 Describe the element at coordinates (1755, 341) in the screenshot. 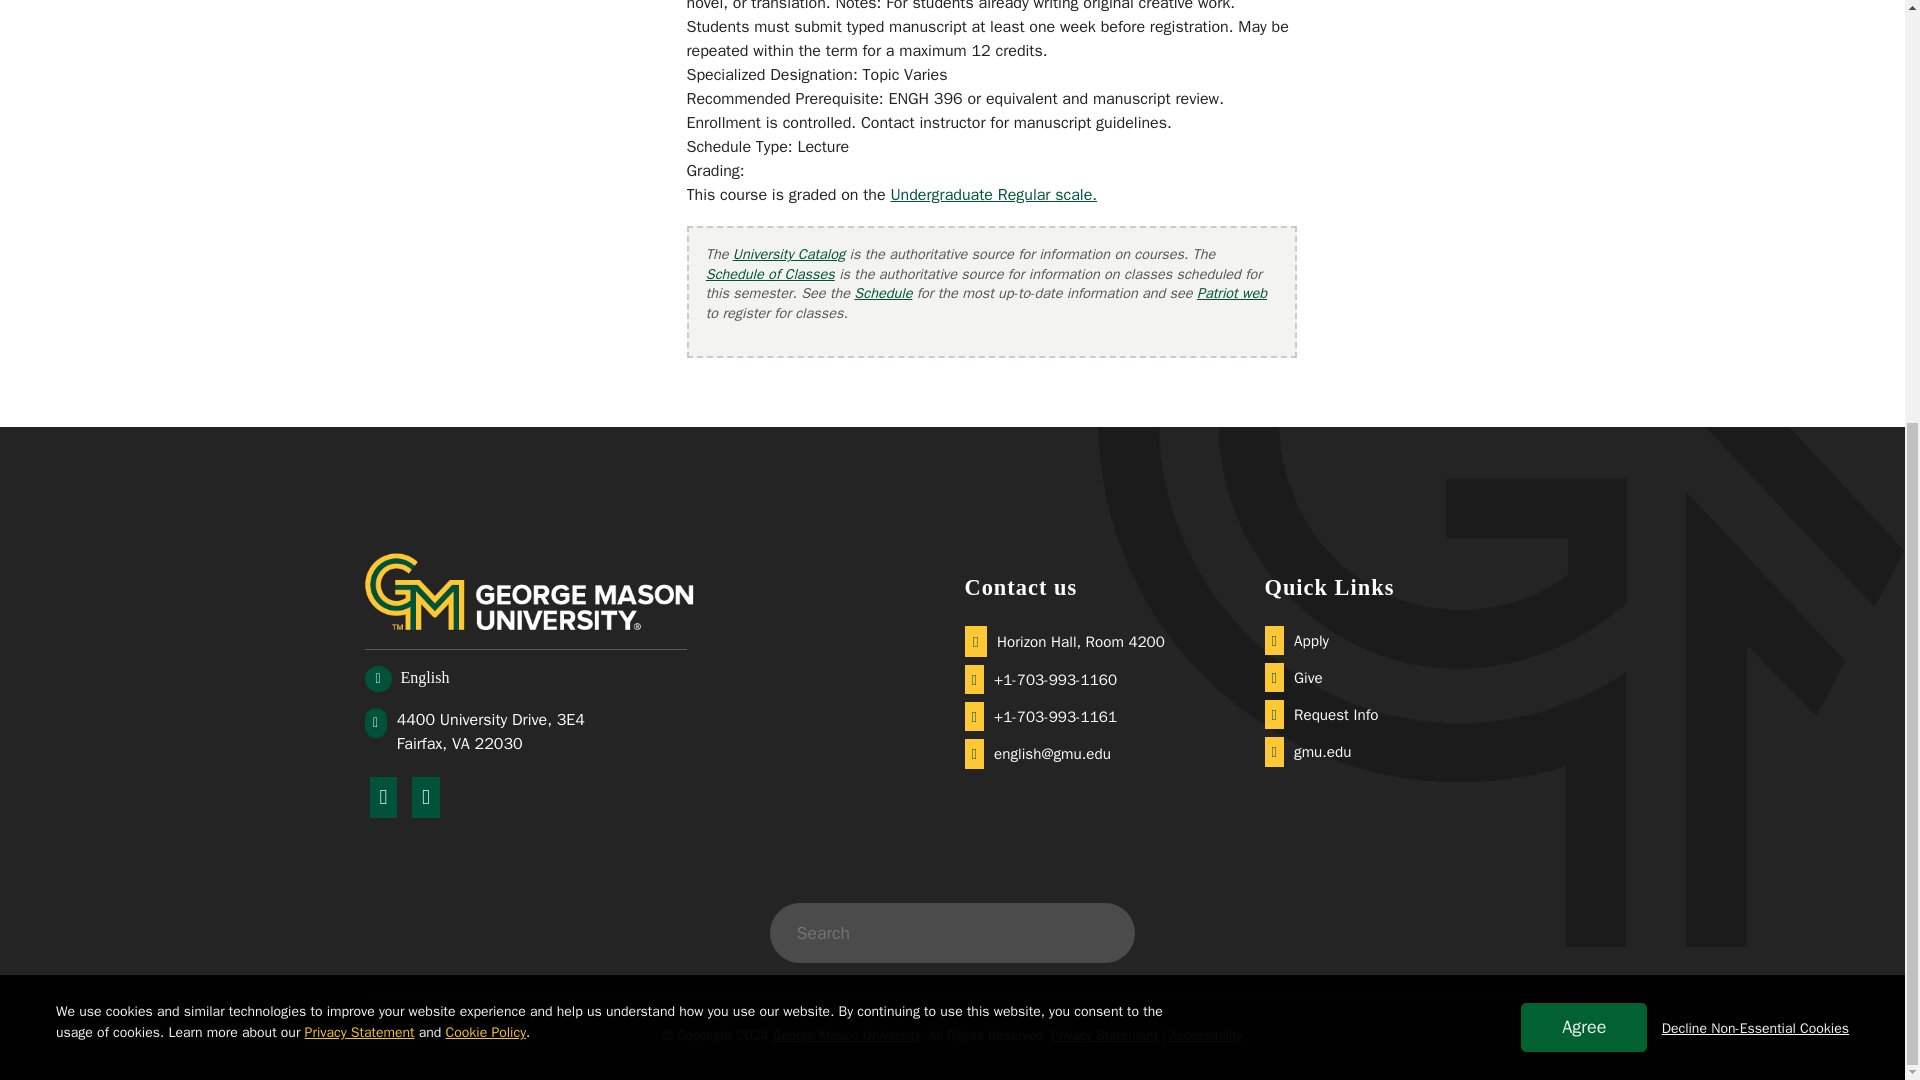

I see `Decline Non-Essential Cookies` at that location.